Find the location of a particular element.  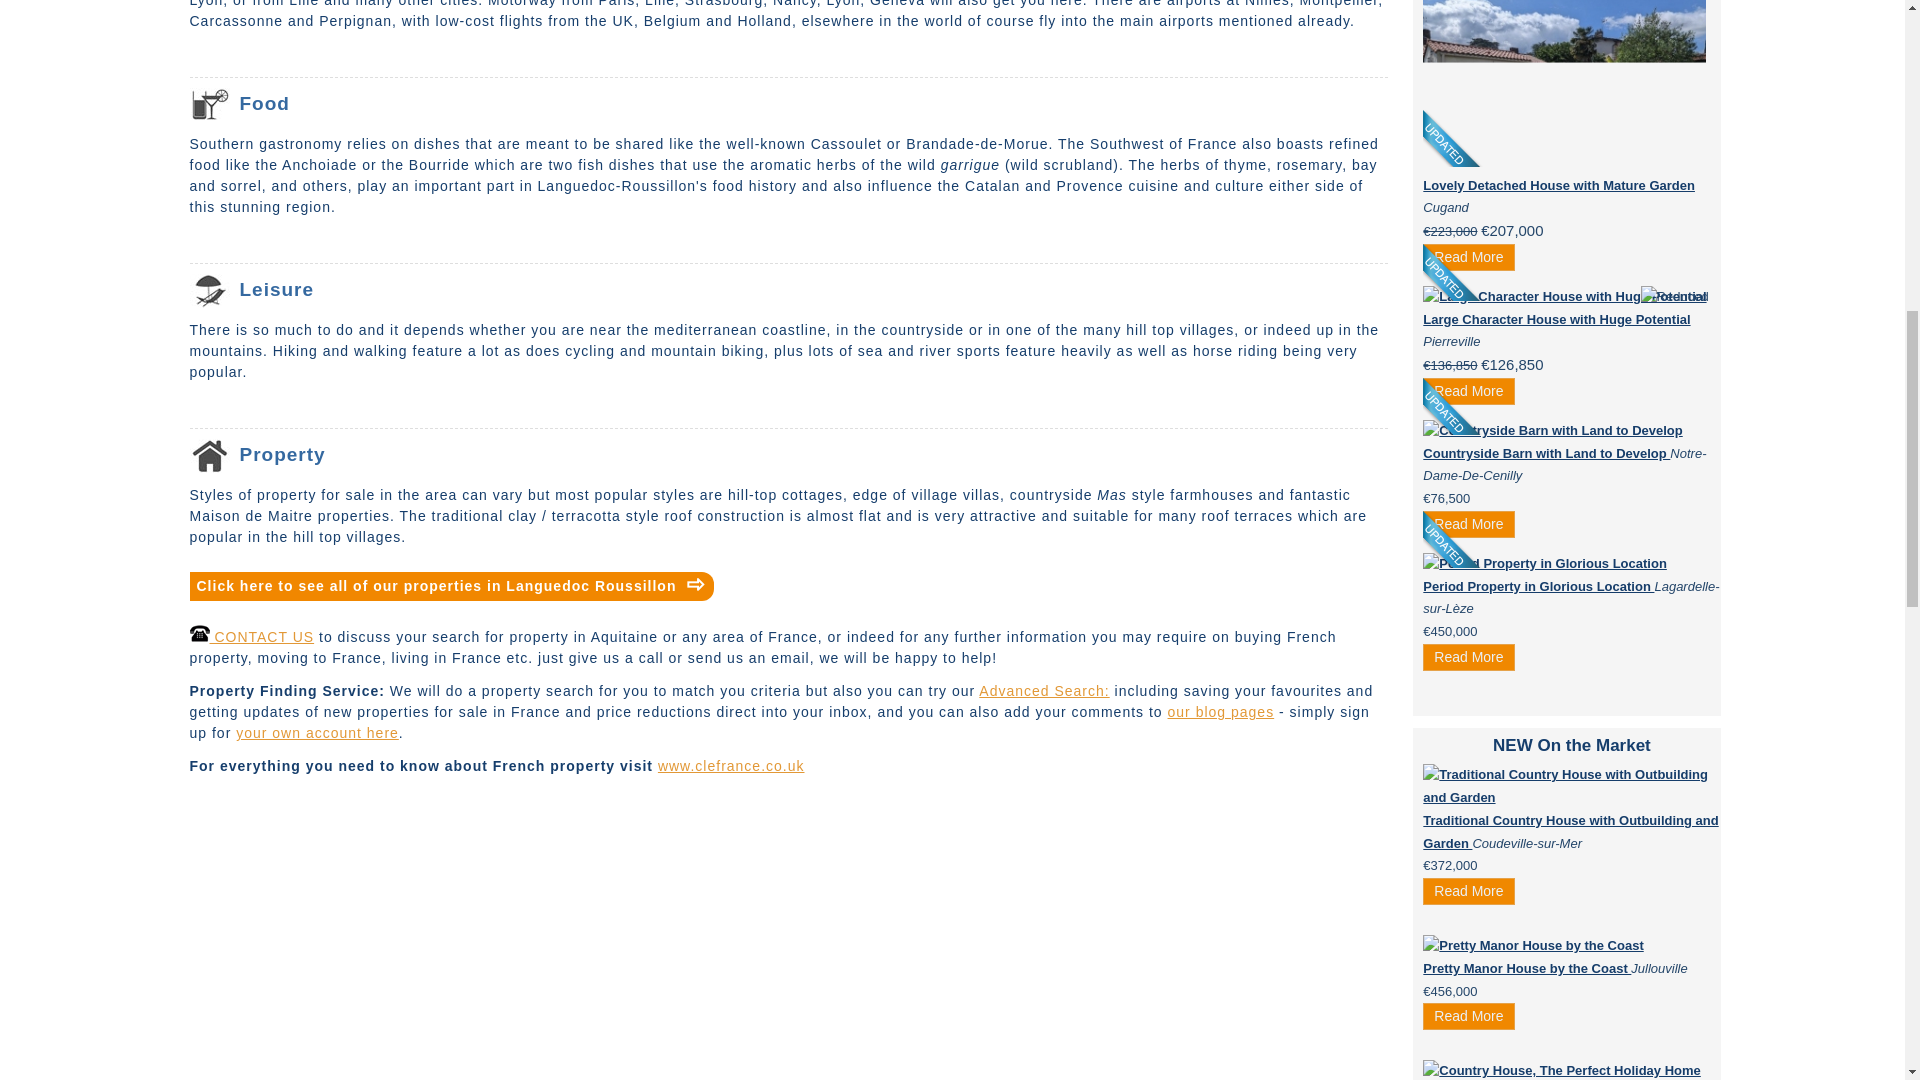

Property for sale in France - Contact Us is located at coordinates (252, 636).